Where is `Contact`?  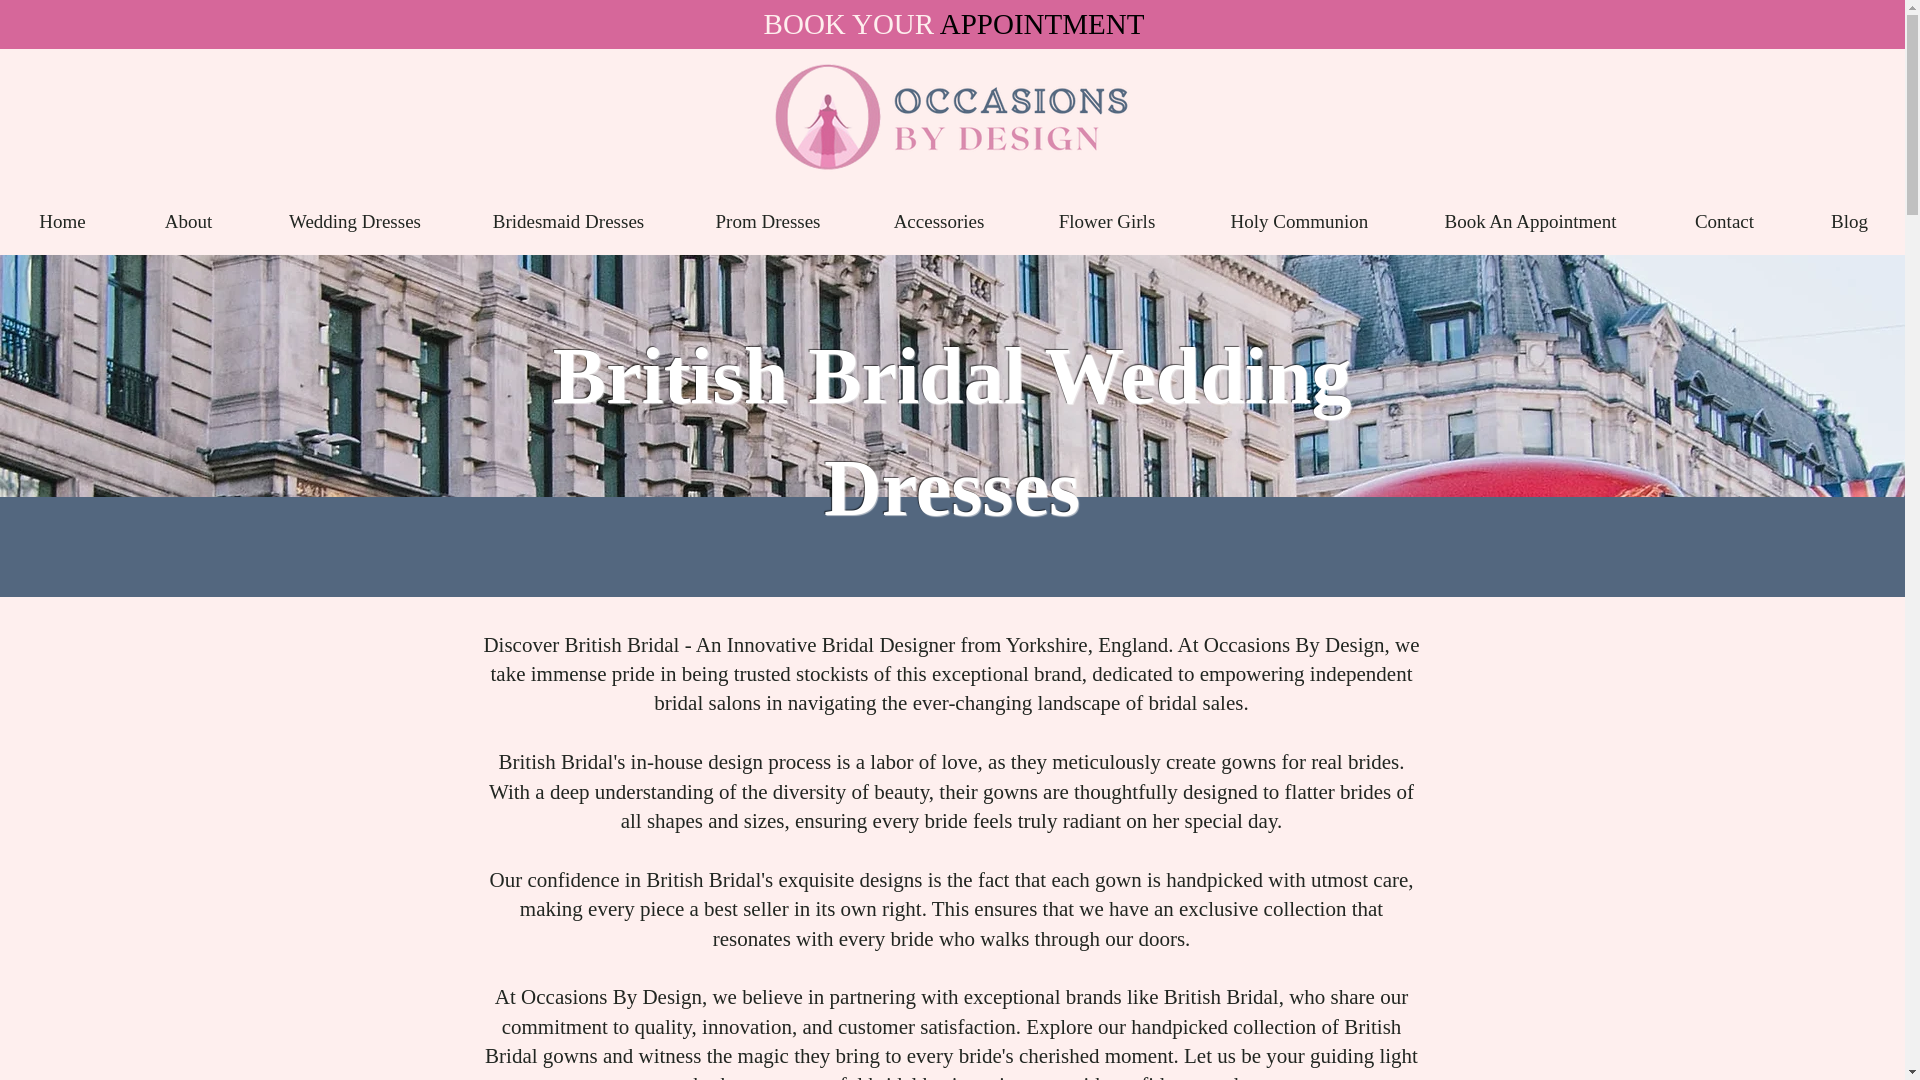 Contact is located at coordinates (1724, 222).